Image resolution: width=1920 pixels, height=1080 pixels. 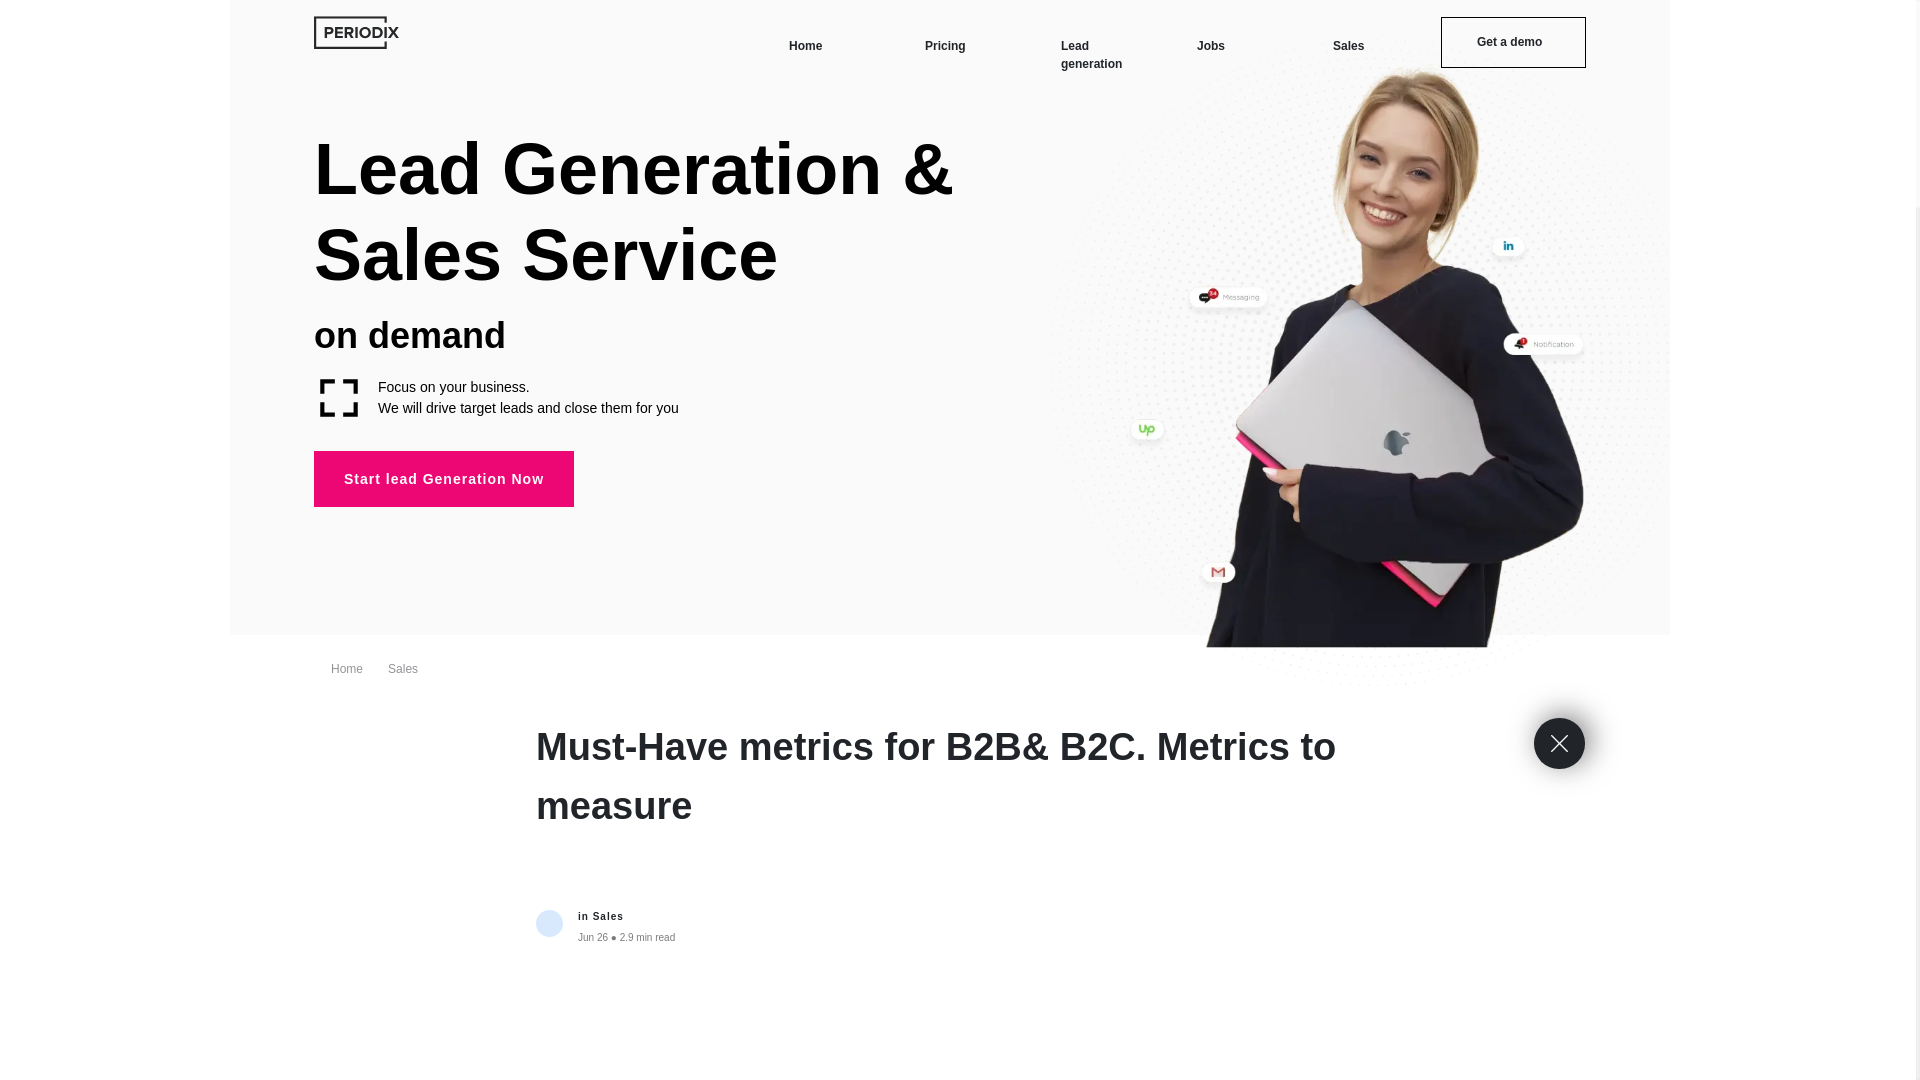 What do you see at coordinates (945, 44) in the screenshot?
I see `Pricing` at bounding box center [945, 44].